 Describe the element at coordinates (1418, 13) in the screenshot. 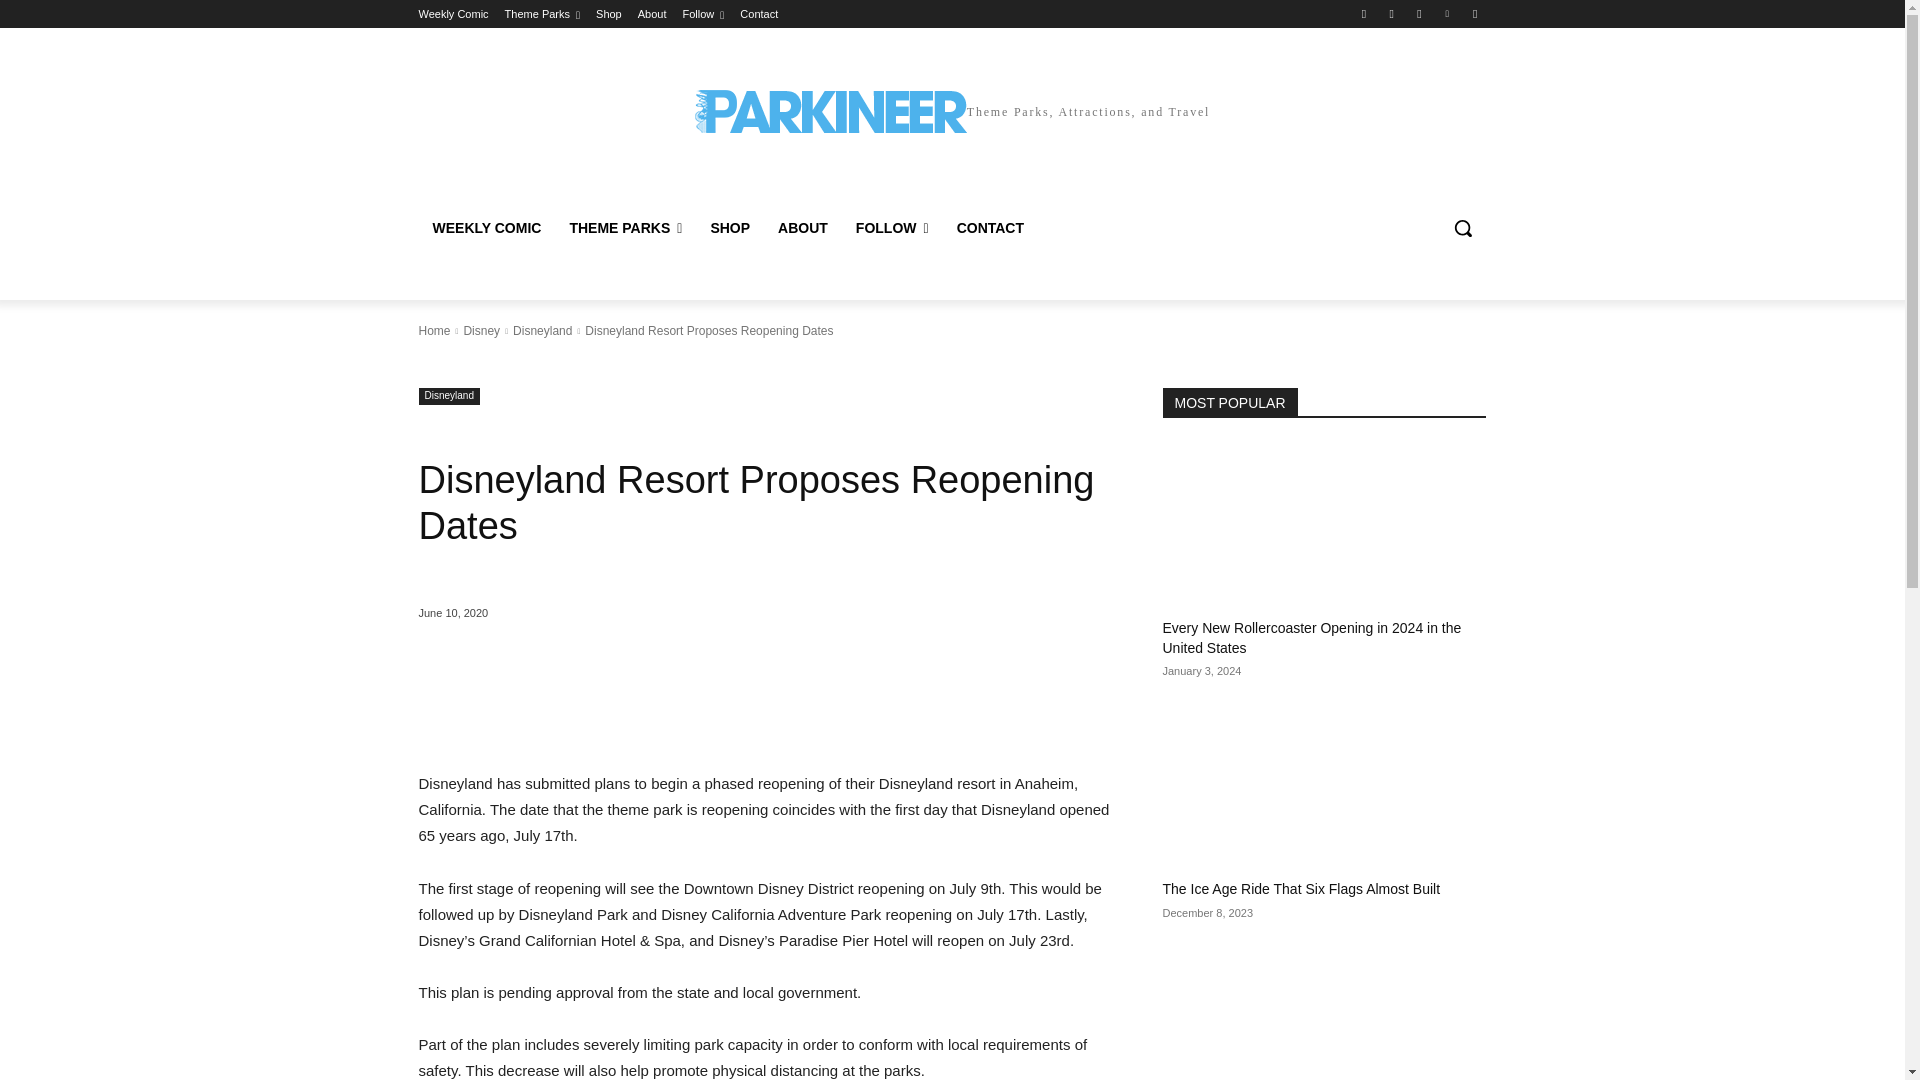

I see `Twitter` at that location.